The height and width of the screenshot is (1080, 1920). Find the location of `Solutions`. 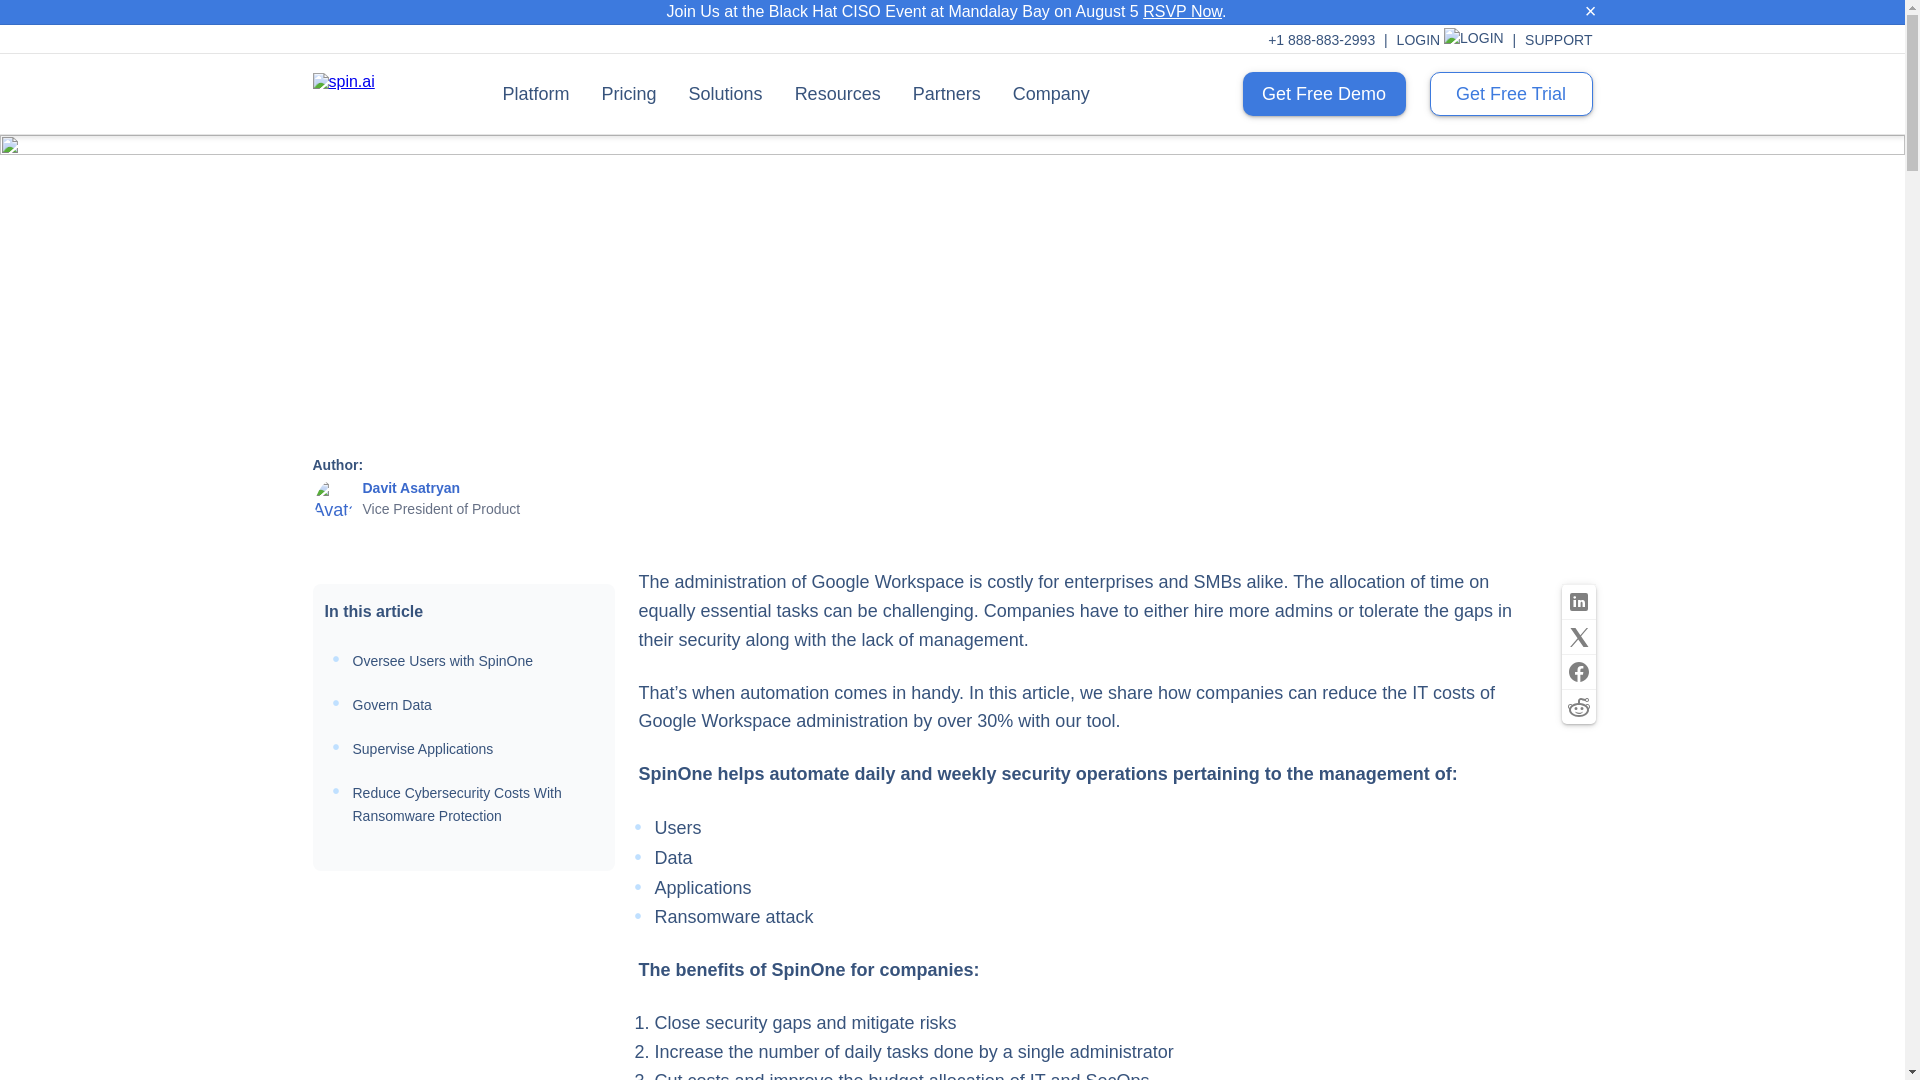

Solutions is located at coordinates (726, 94).